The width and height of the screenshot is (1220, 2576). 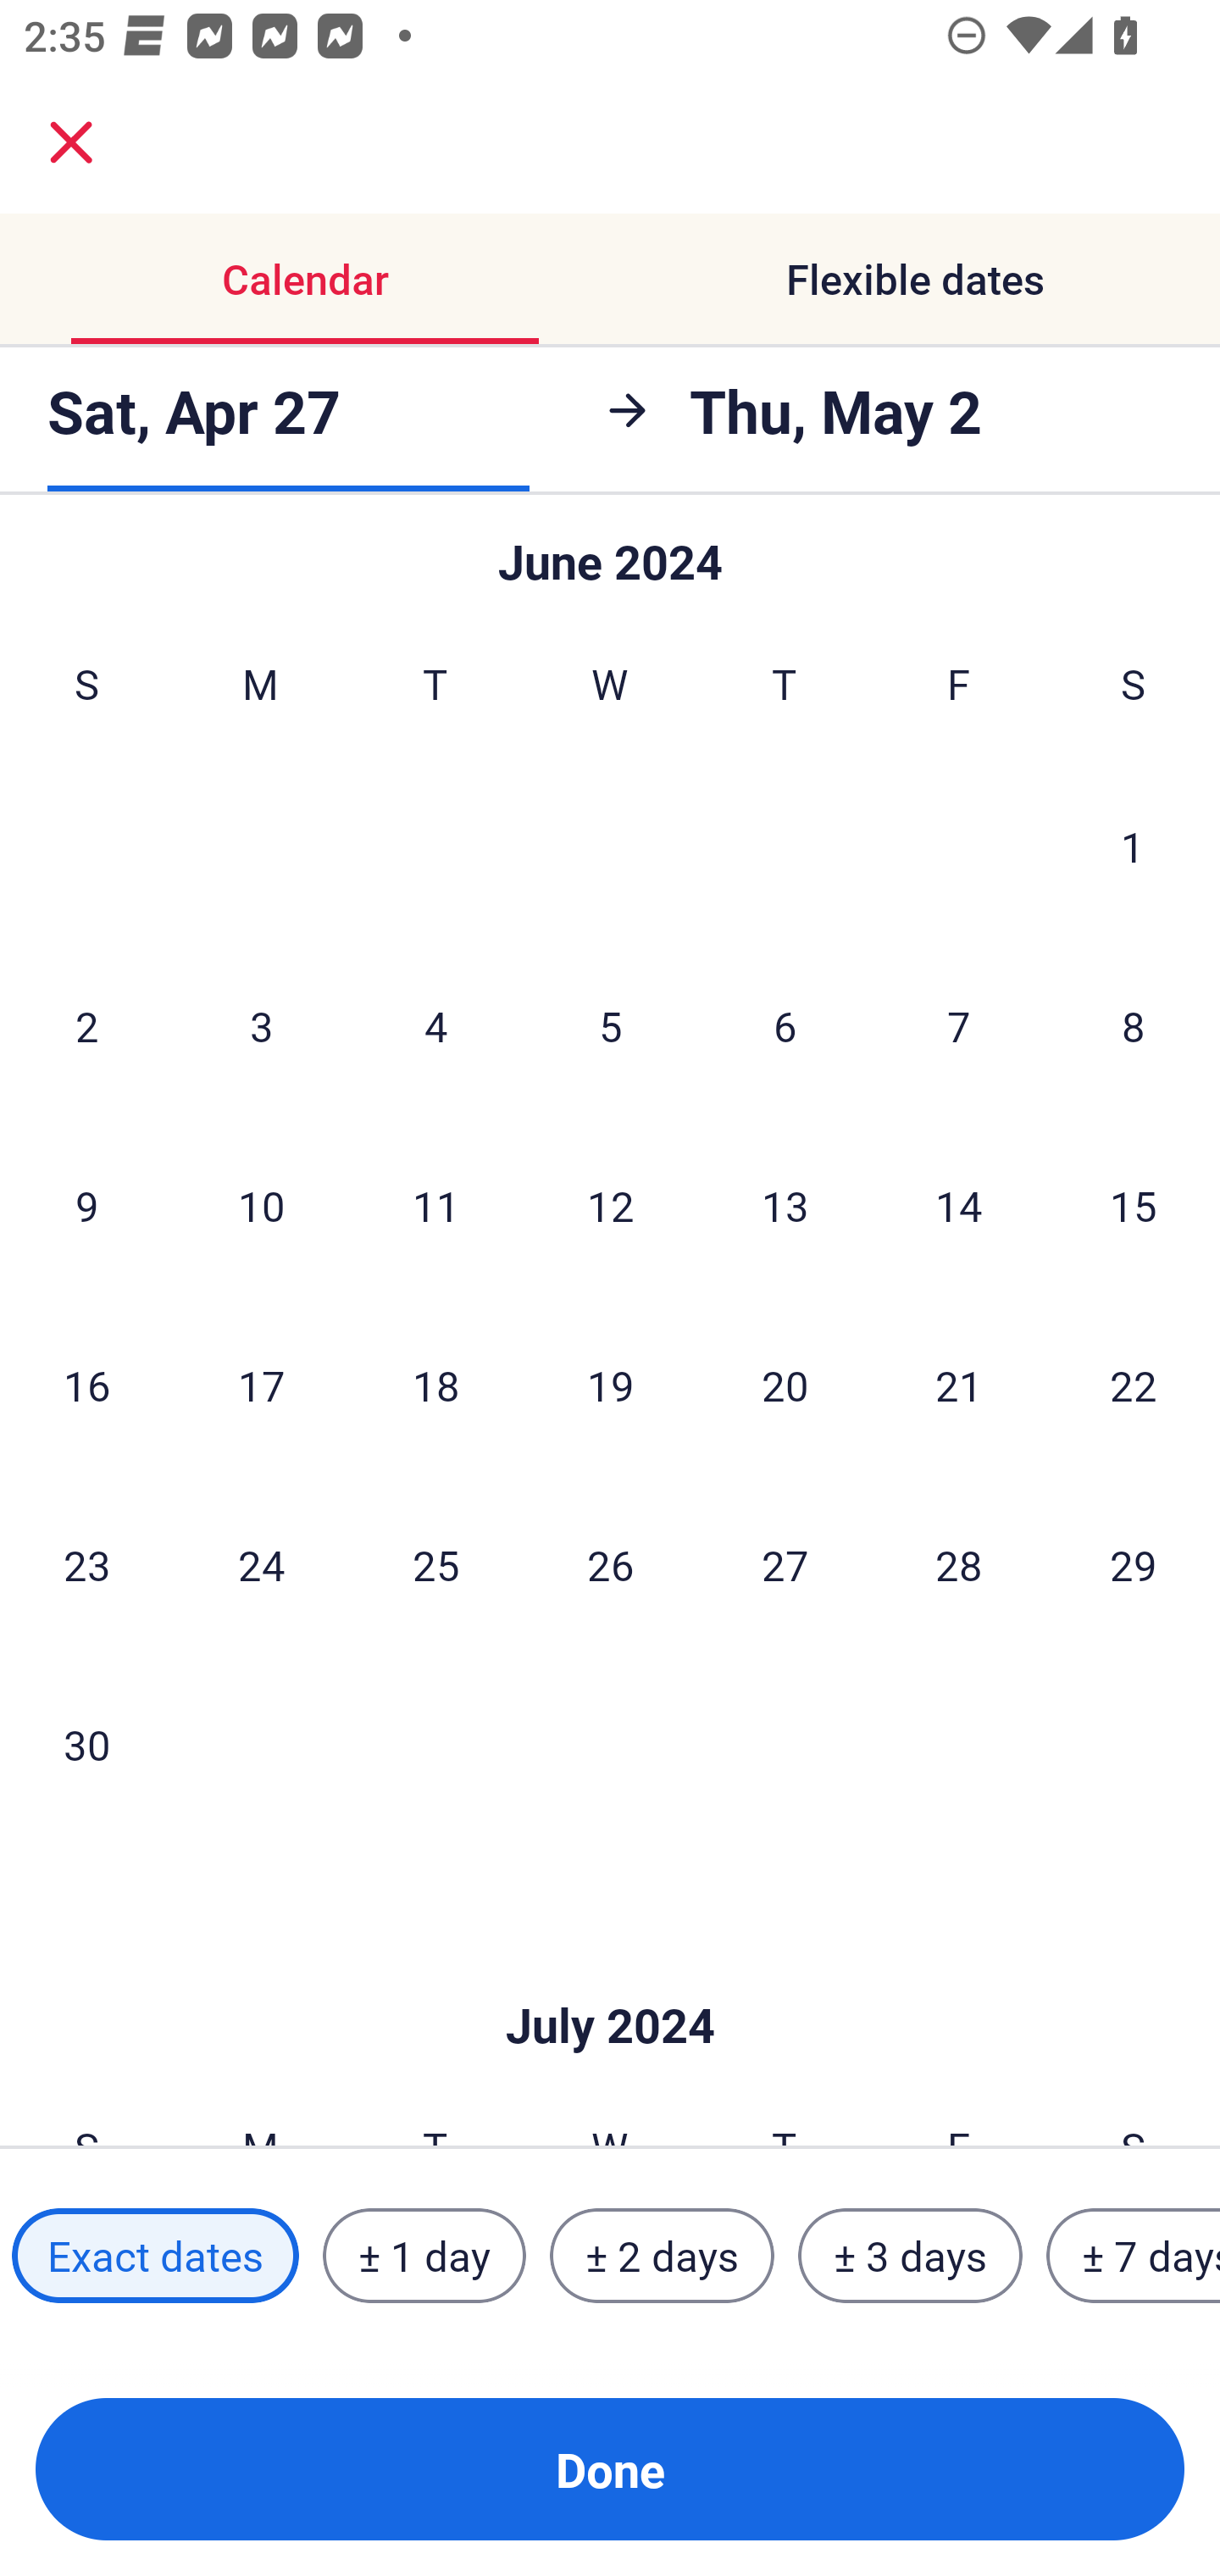 I want to click on Exact dates, so click(x=155, y=2255).